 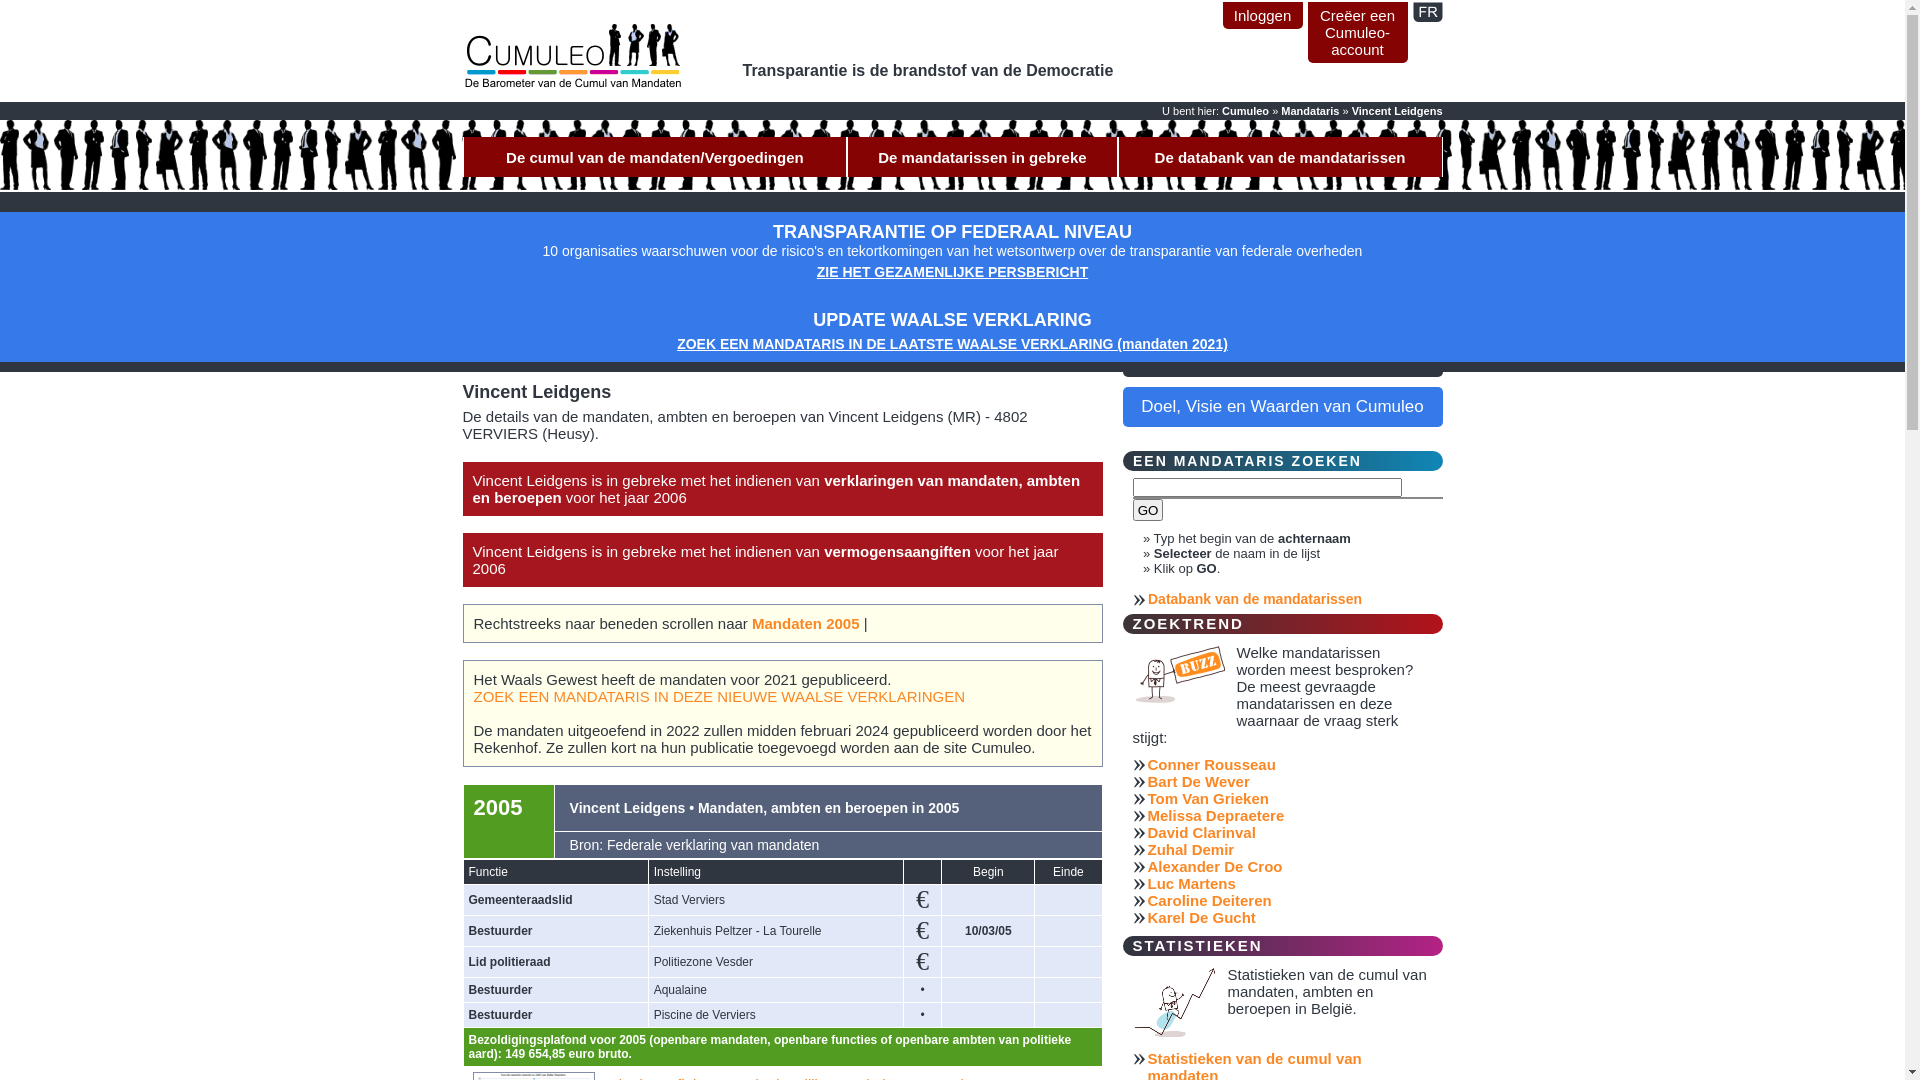 What do you see at coordinates (952, 272) in the screenshot?
I see `ZIE HET GEZAMENLIJKE PERSBERICHT` at bounding box center [952, 272].